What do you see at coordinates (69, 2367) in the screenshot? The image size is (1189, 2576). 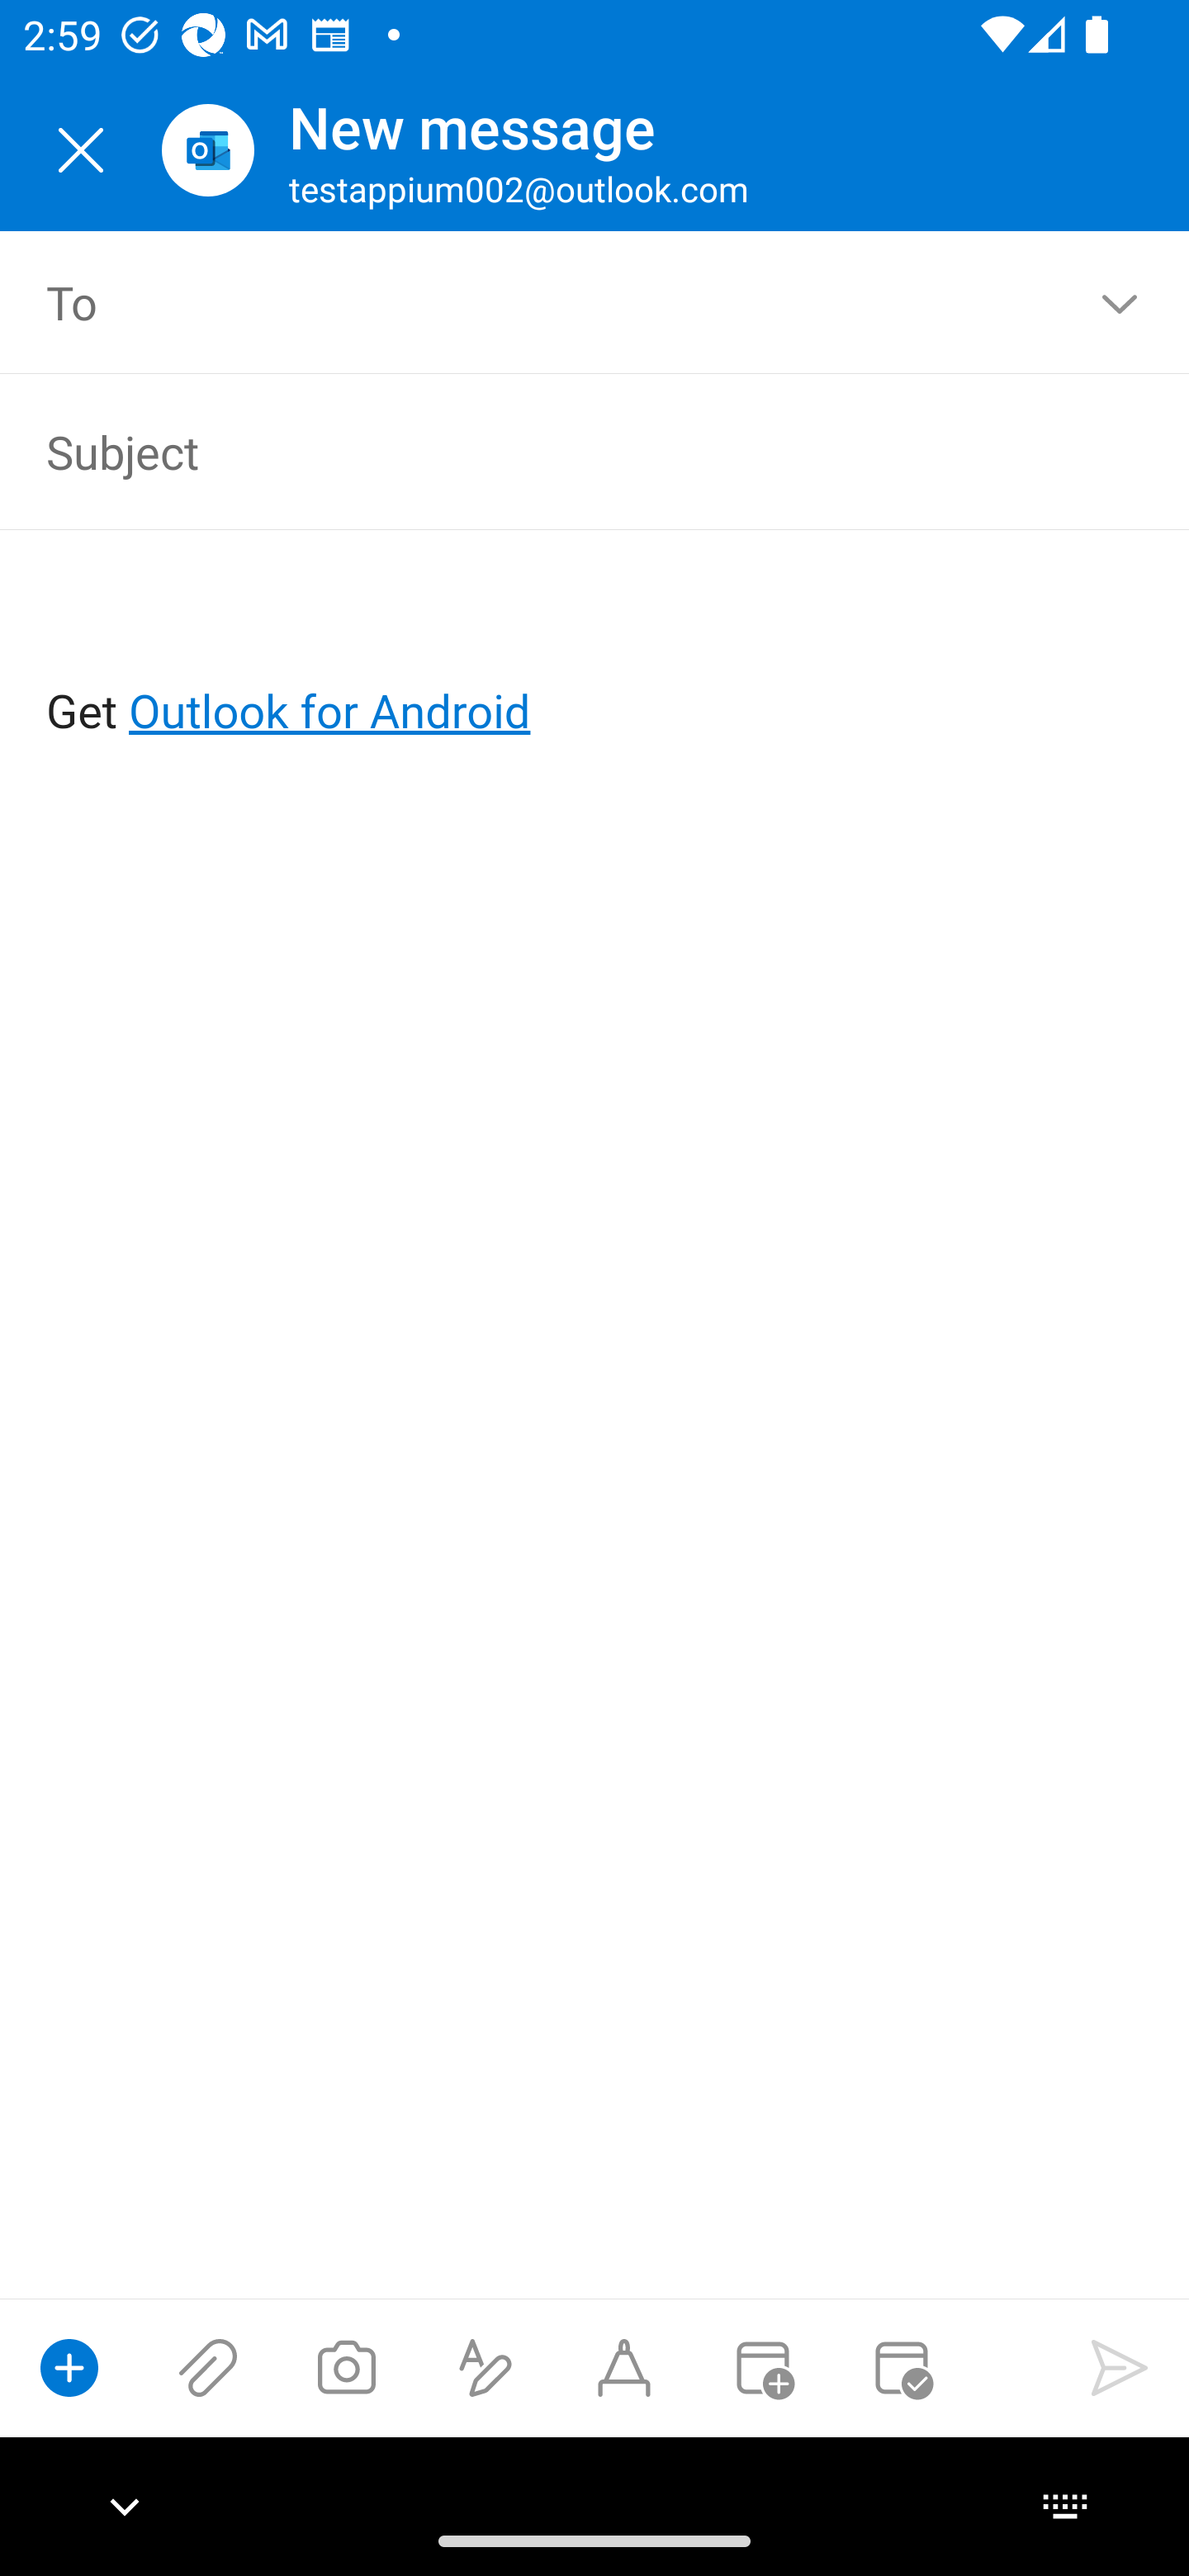 I see `Show compose options` at bounding box center [69, 2367].